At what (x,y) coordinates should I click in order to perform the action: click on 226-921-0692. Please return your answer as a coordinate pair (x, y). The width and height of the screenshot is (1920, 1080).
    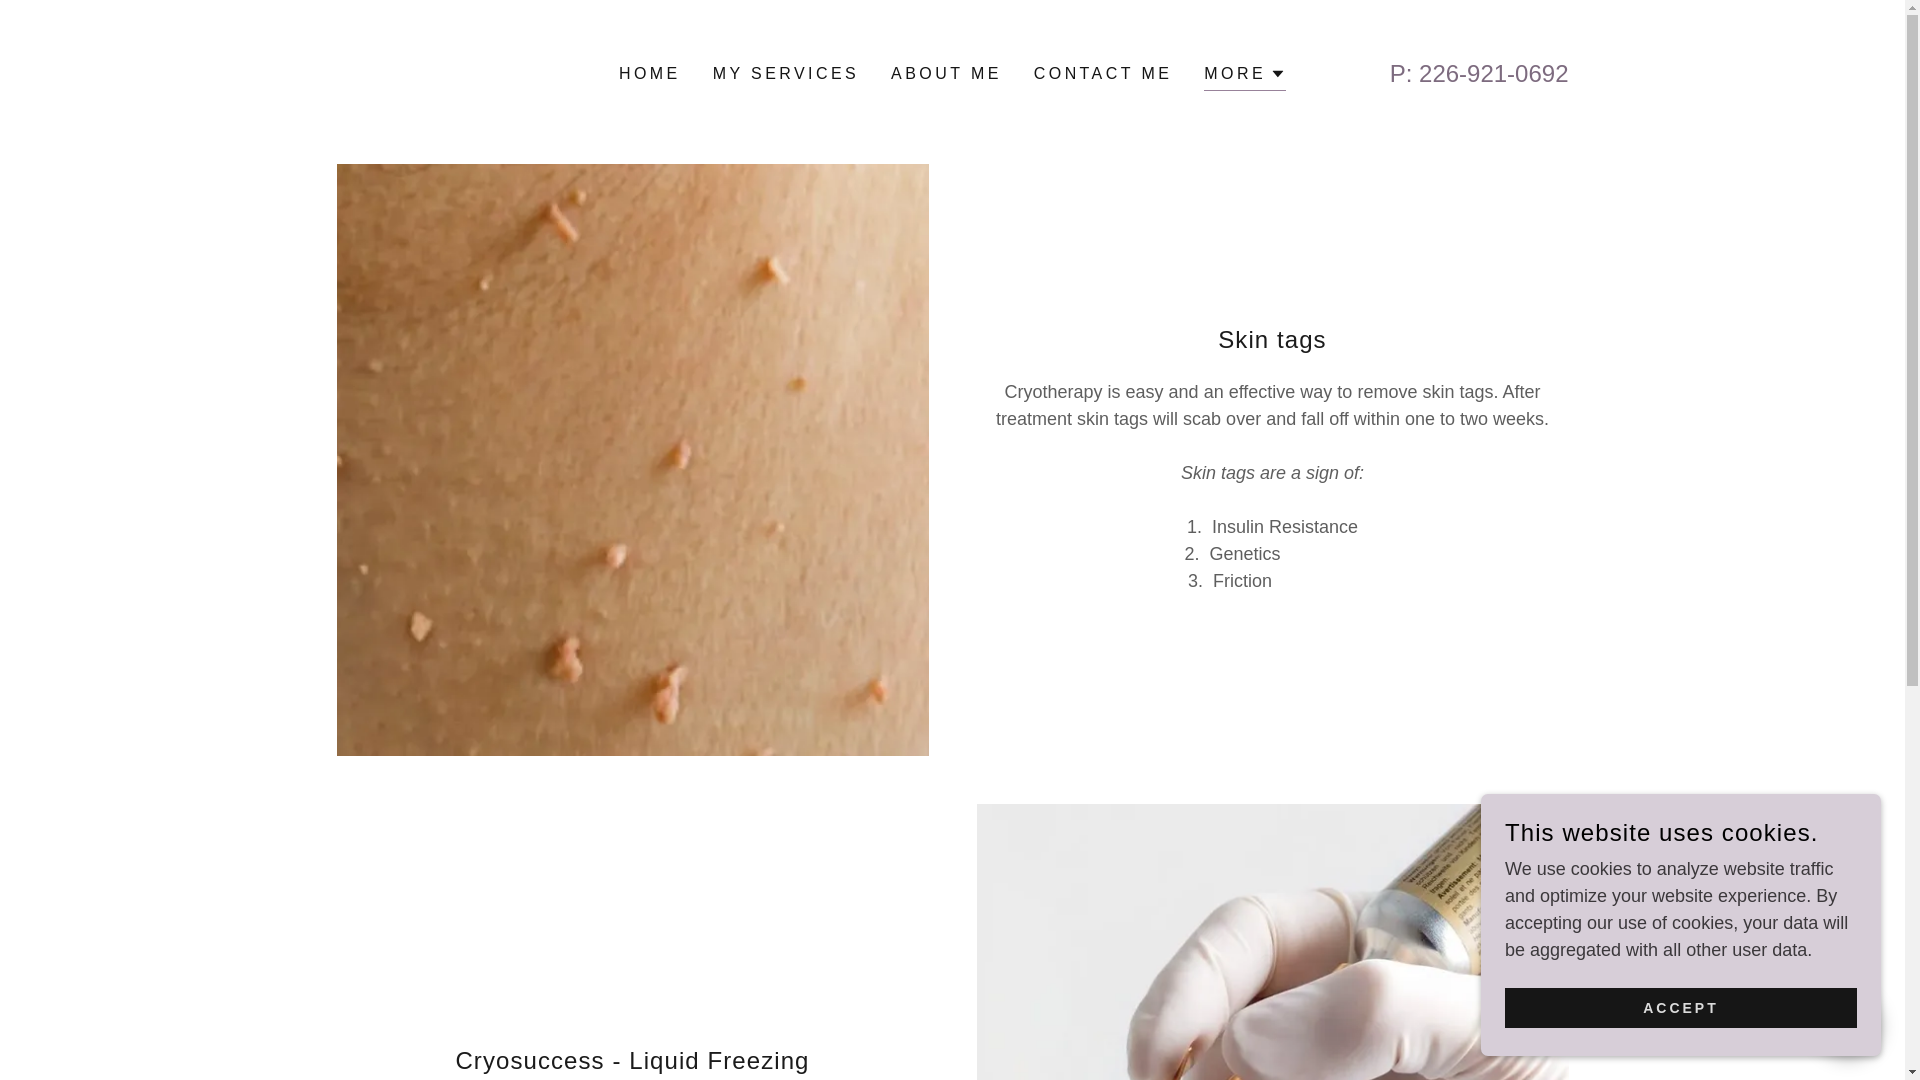
    Looking at the image, I should click on (1493, 74).